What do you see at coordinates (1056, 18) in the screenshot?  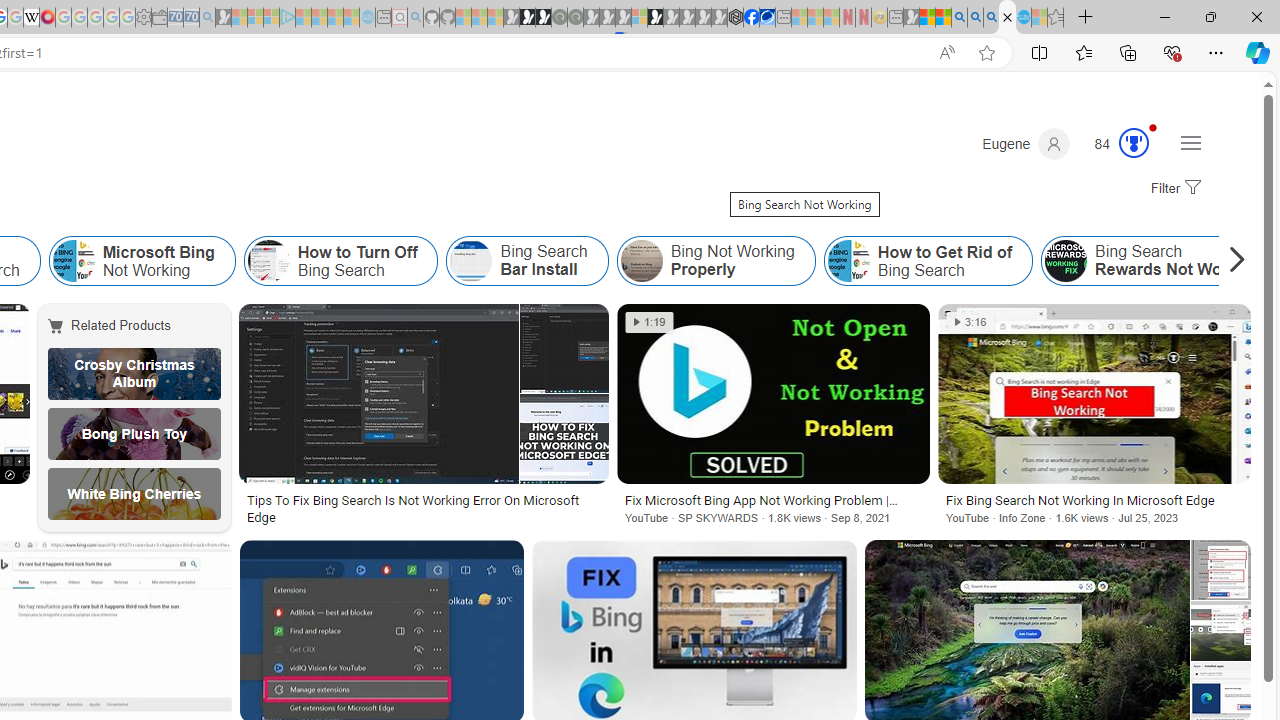 I see `Favorites - Sleeping` at bounding box center [1056, 18].